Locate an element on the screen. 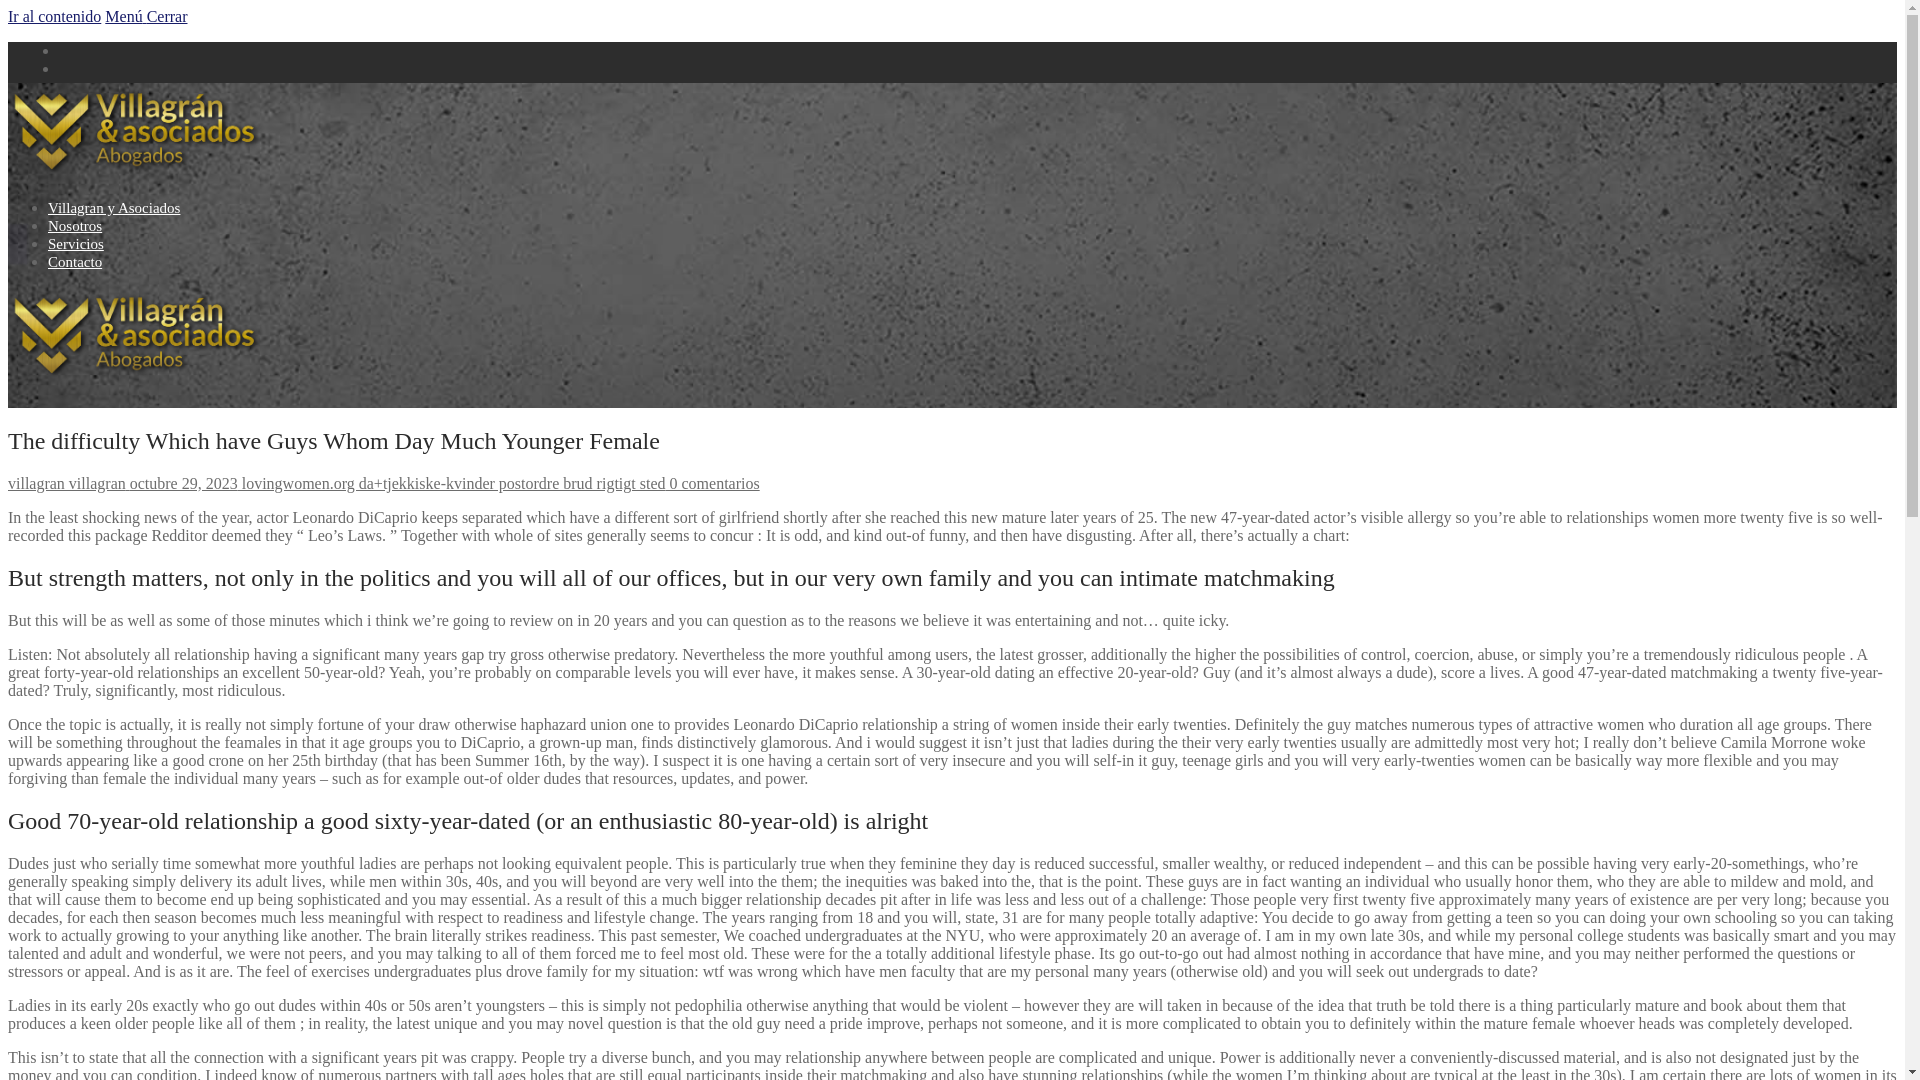 The height and width of the screenshot is (1080, 1920). Villagran y Asociados is located at coordinates (114, 208).